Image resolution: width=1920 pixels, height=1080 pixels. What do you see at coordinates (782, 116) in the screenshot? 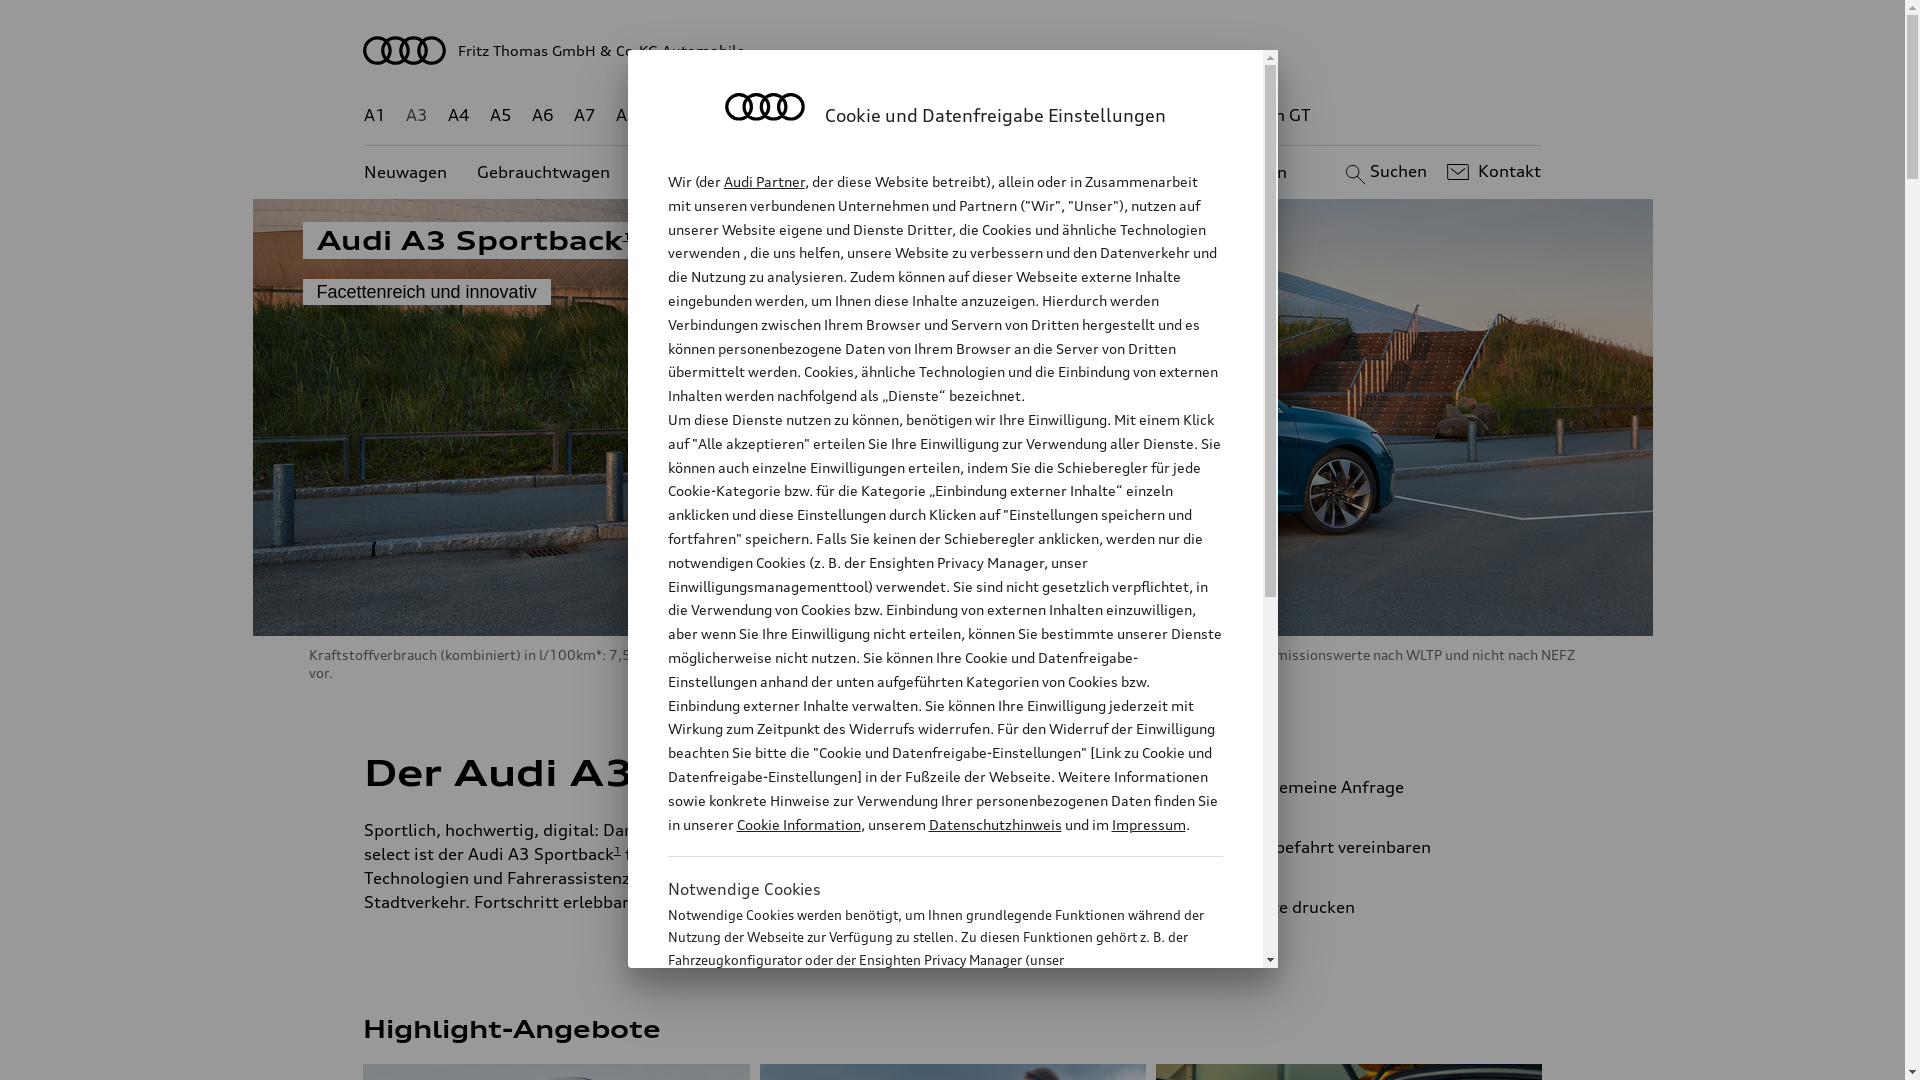
I see `Q4 e-tron` at bounding box center [782, 116].